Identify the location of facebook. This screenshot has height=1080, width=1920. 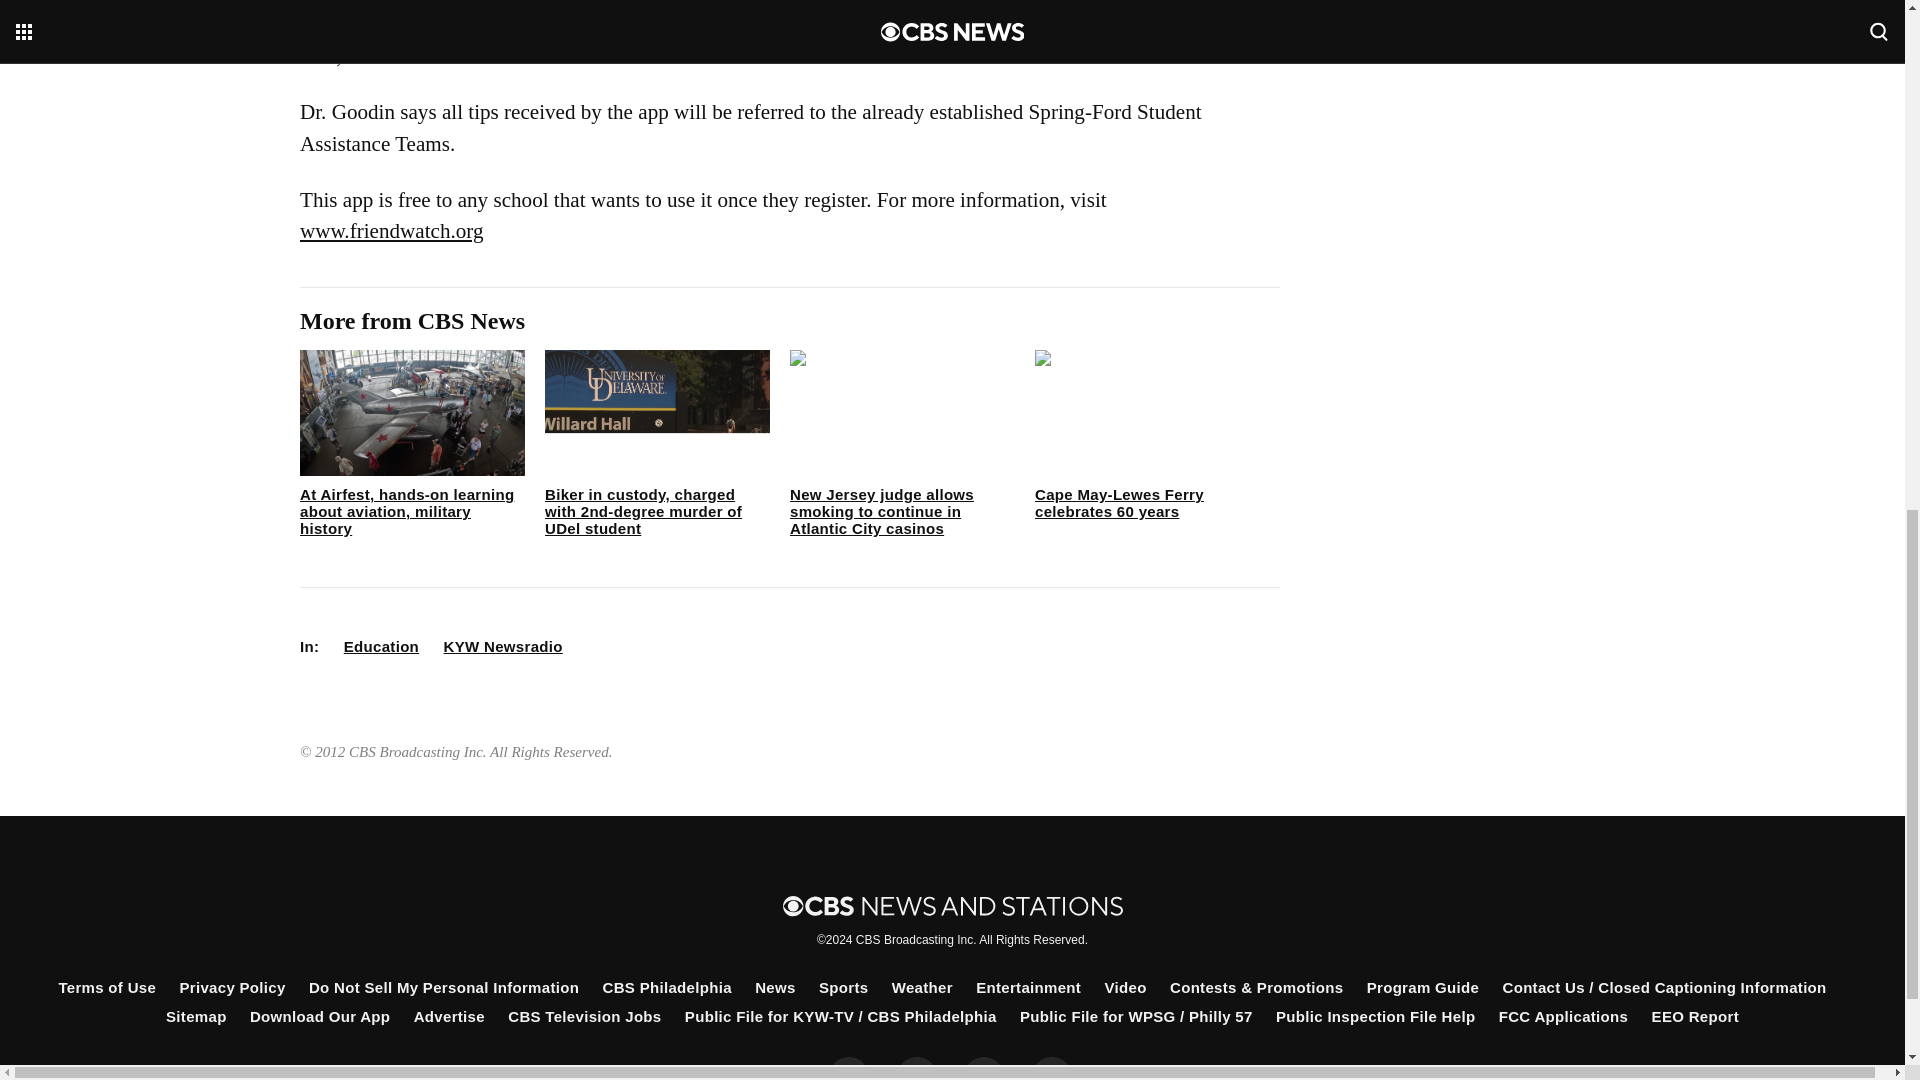
(849, 1068).